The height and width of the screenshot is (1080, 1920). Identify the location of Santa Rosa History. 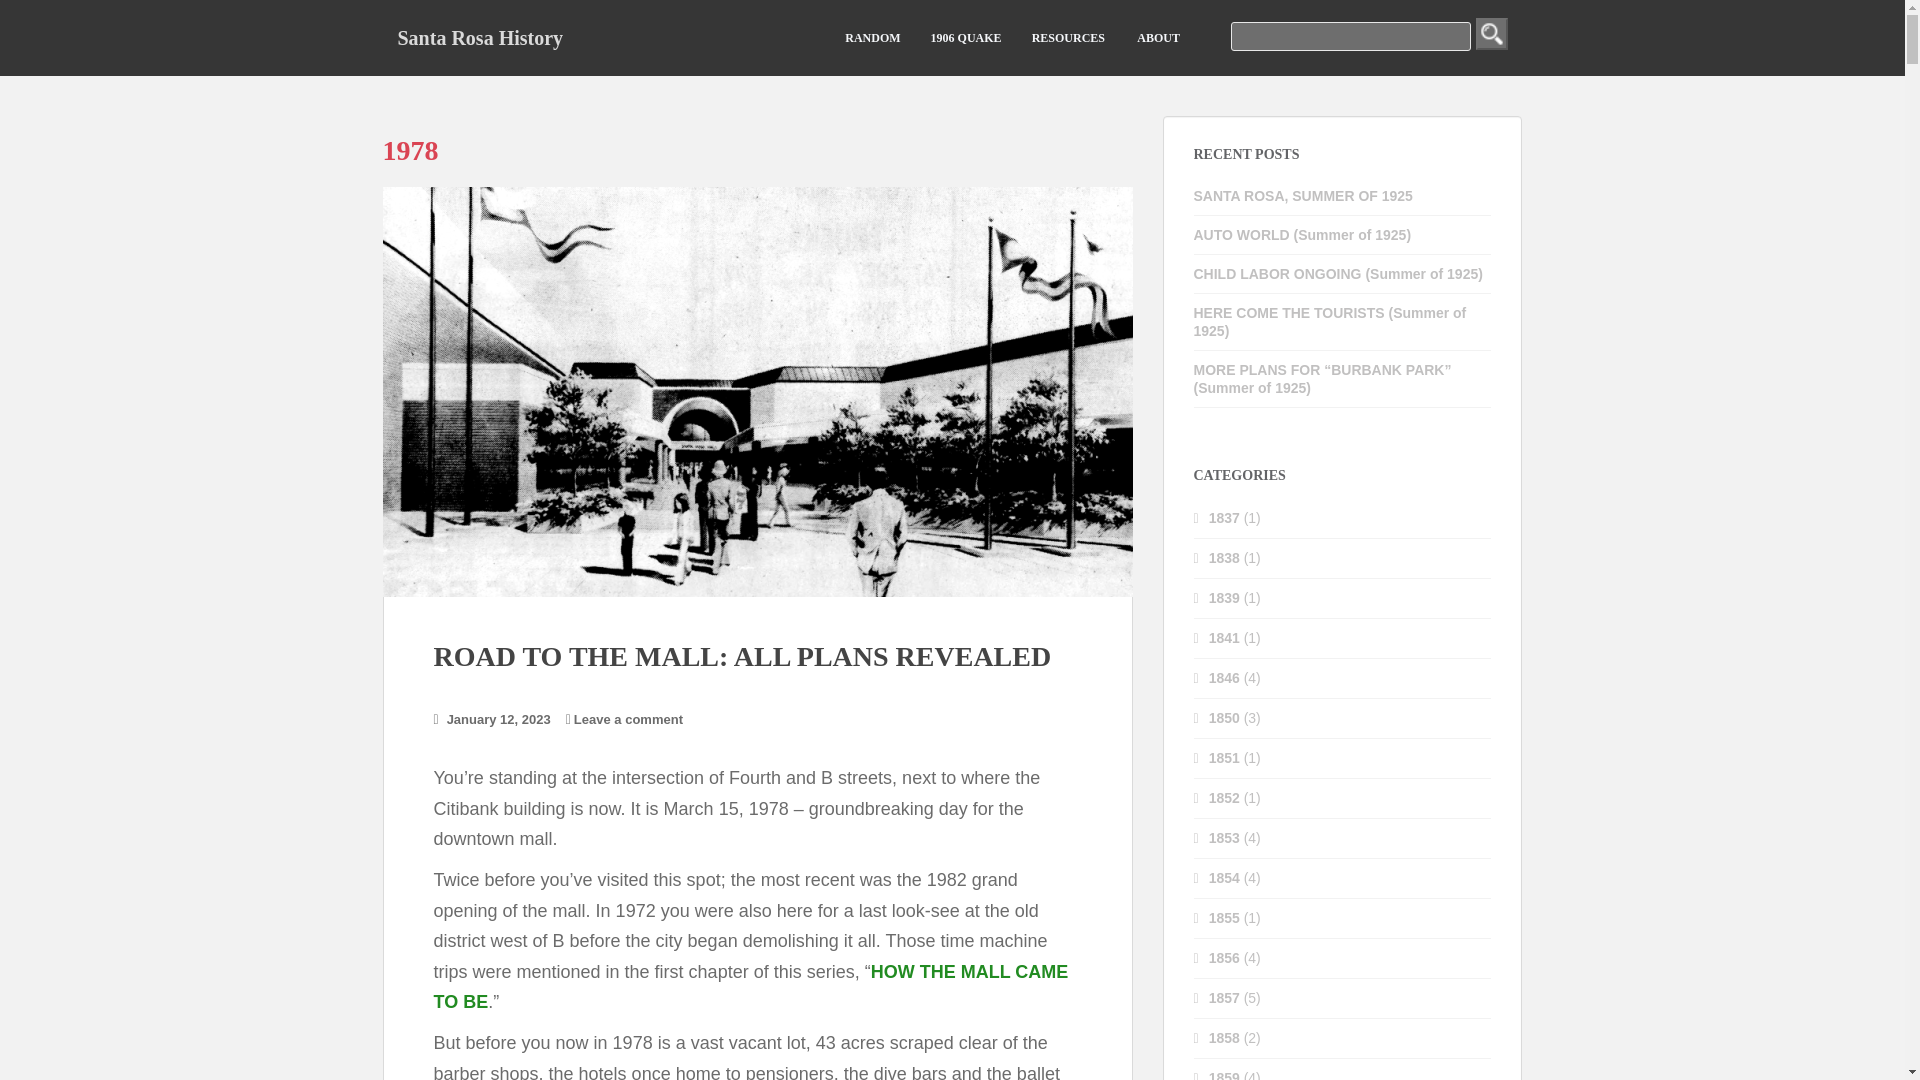
(480, 37).